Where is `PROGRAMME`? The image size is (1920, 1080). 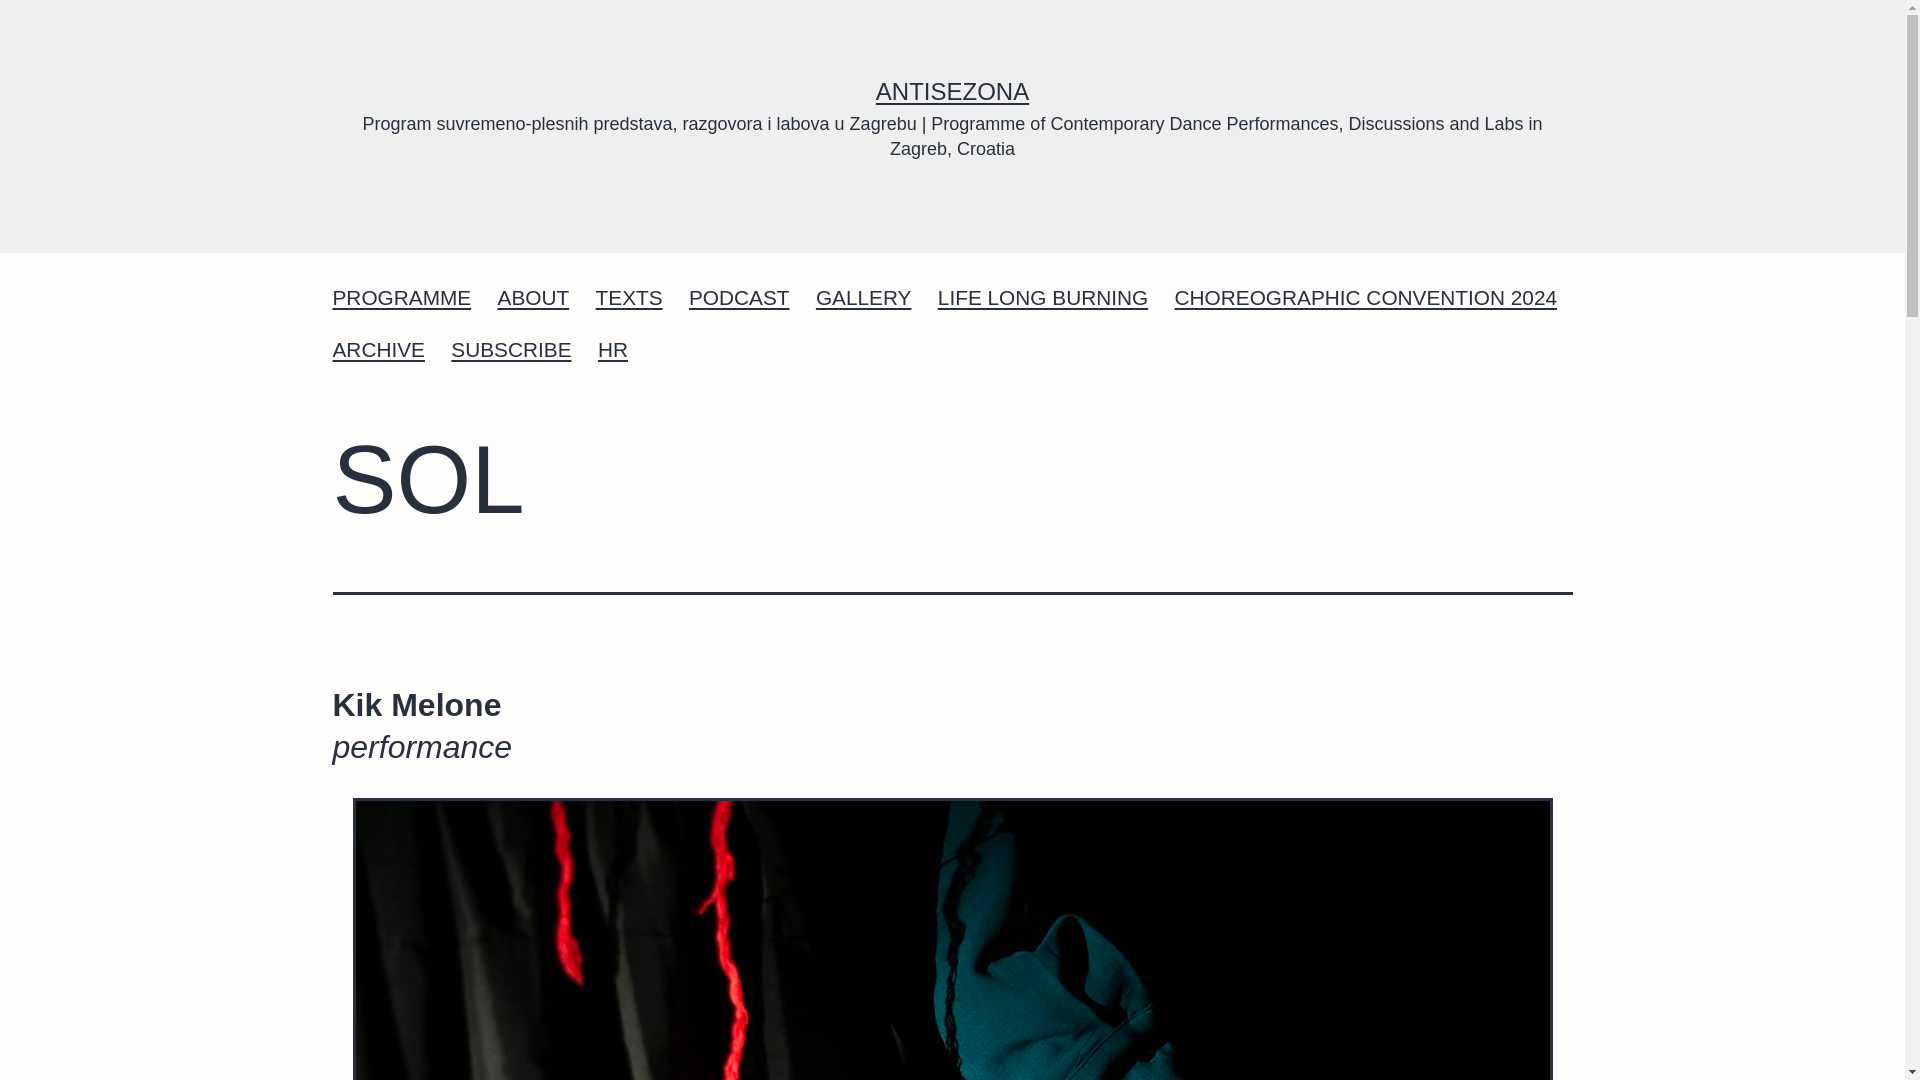
PROGRAMME is located at coordinates (400, 299).